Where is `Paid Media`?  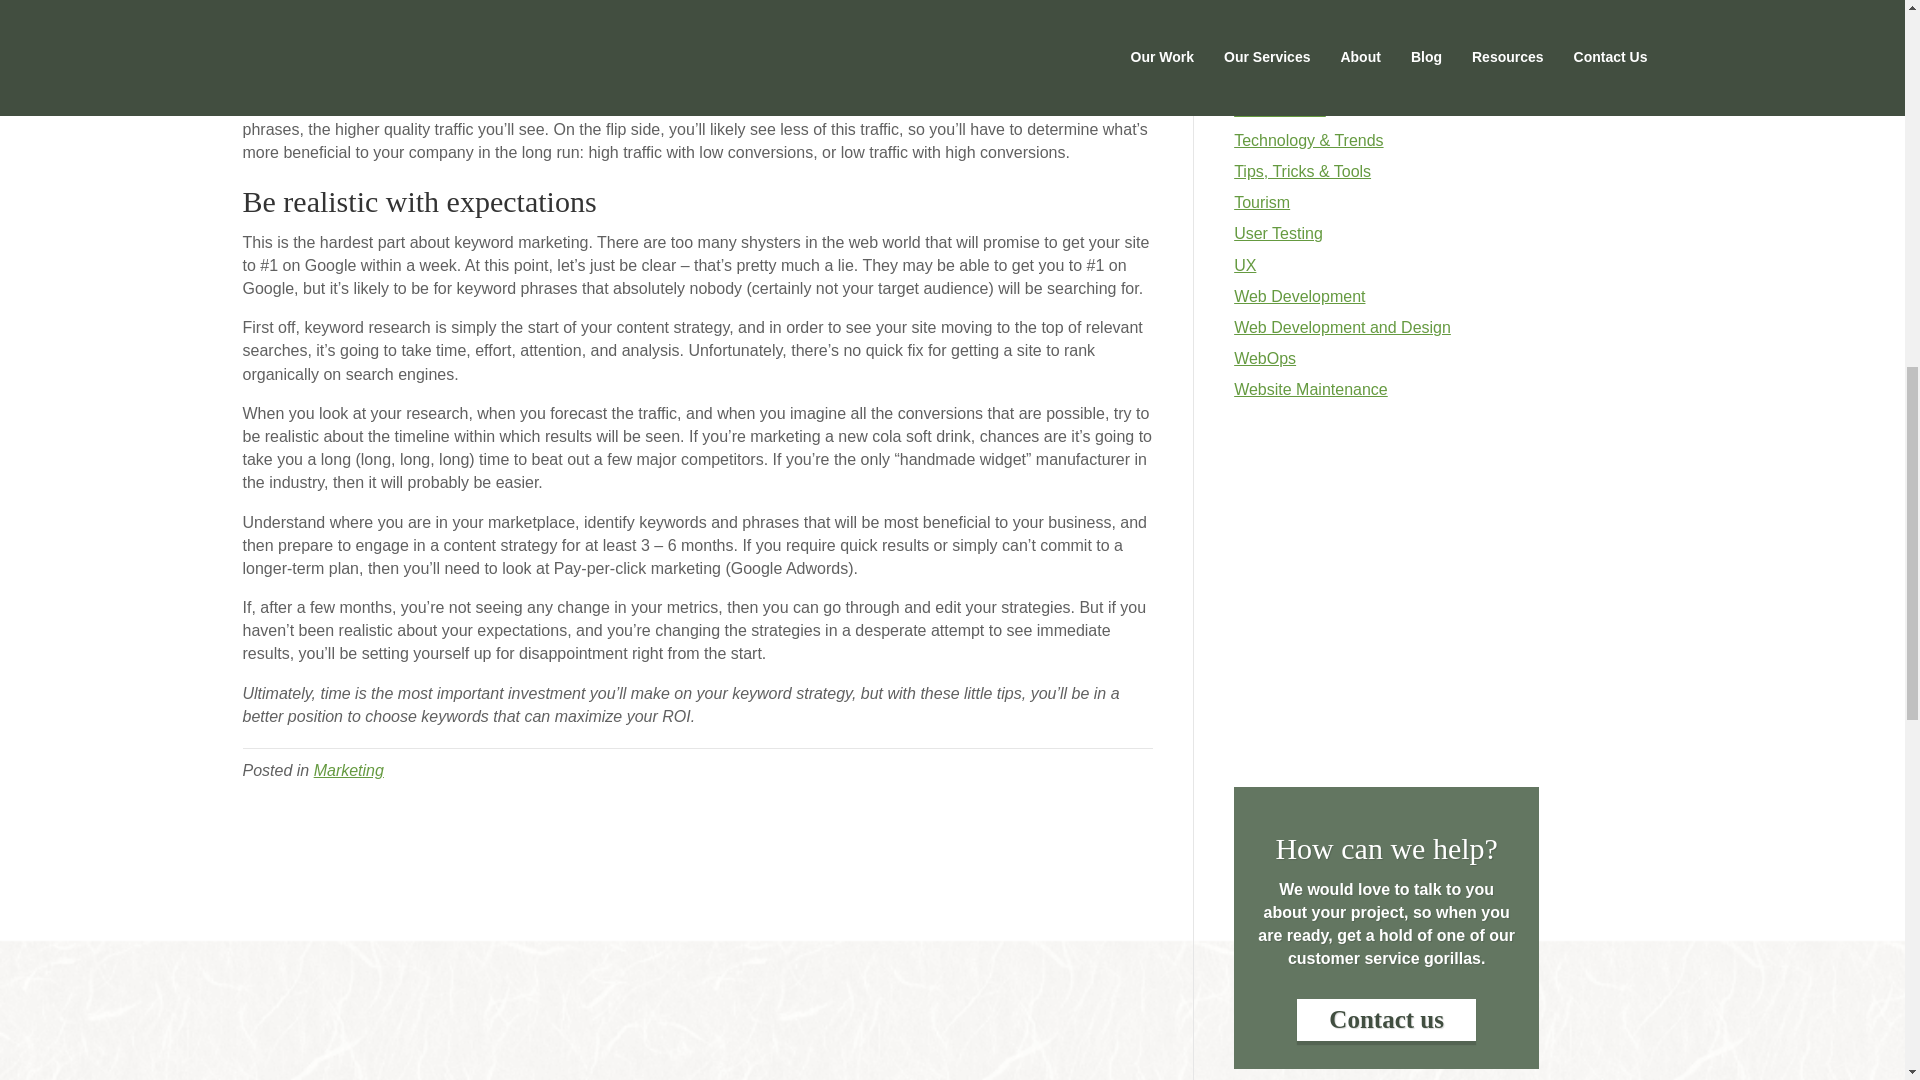 Paid Media is located at coordinates (1274, 14).